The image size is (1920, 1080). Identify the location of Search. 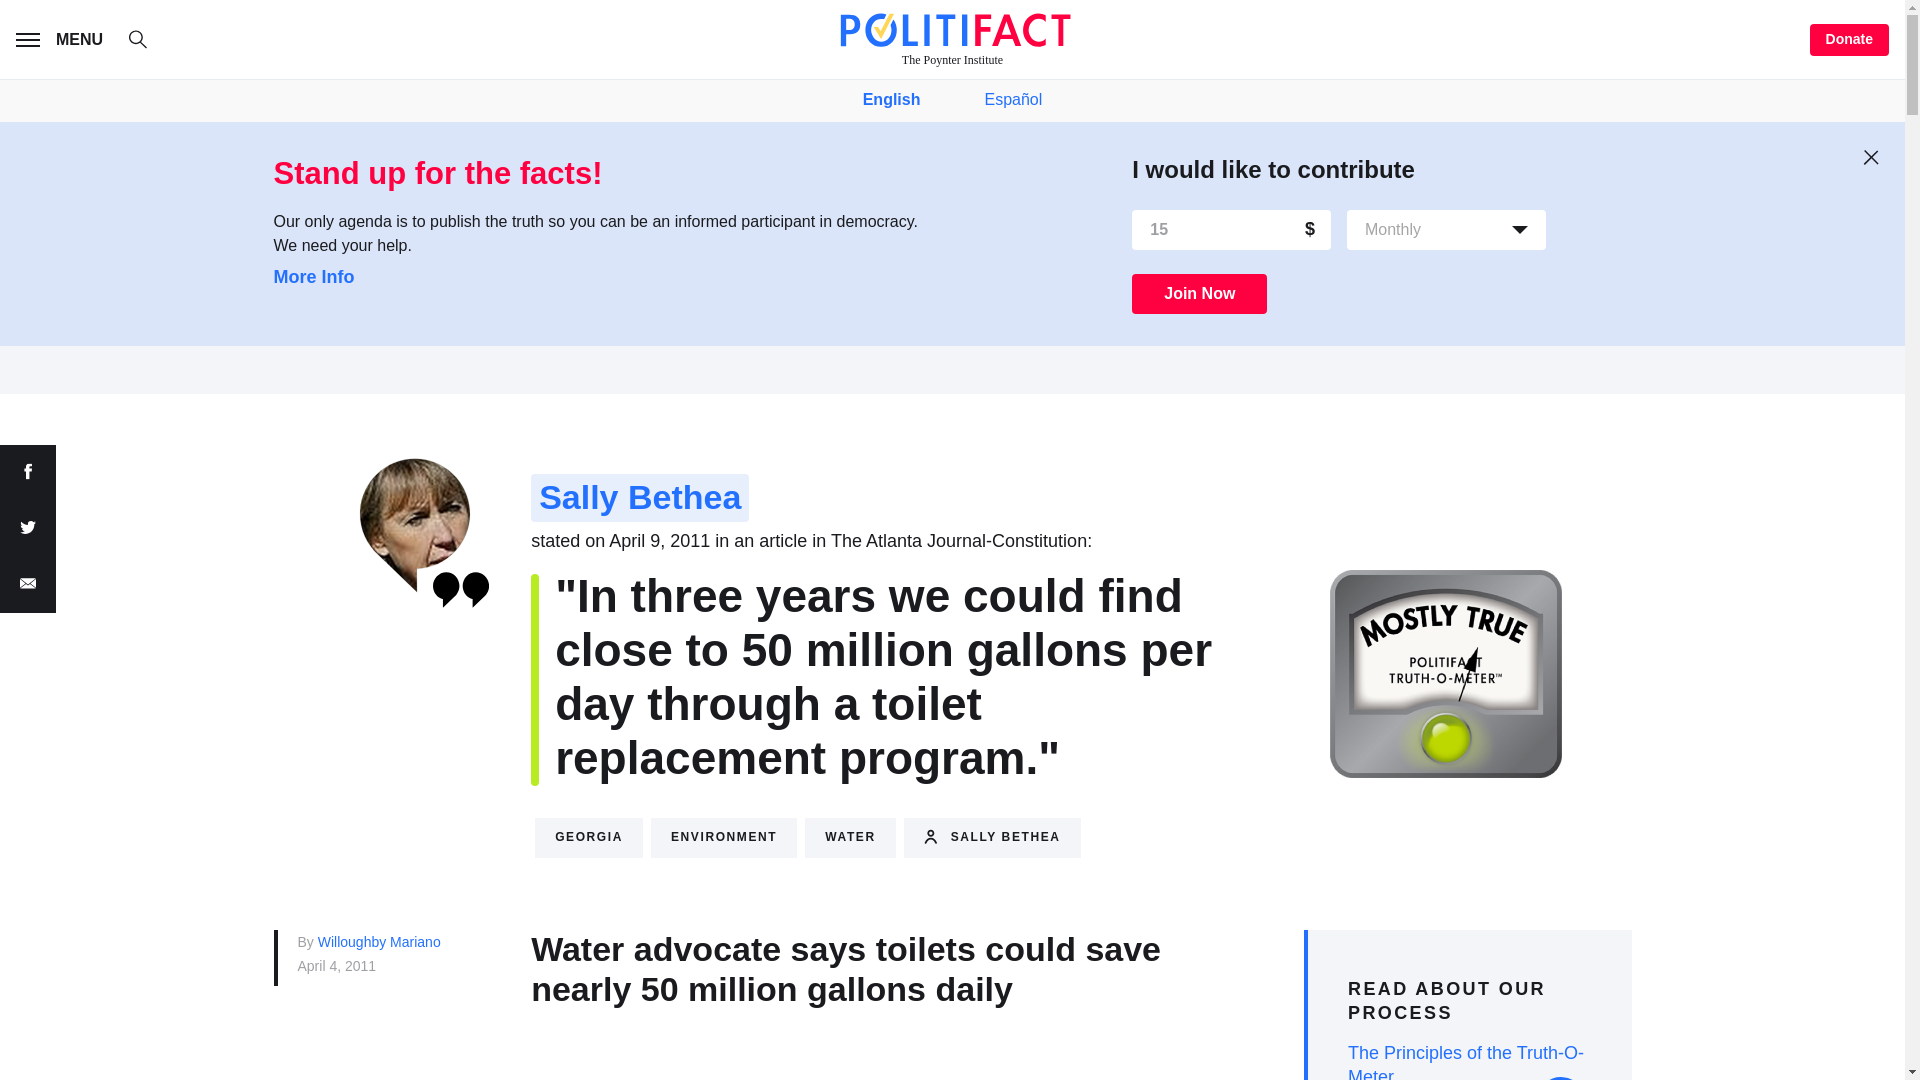
(148, 42).